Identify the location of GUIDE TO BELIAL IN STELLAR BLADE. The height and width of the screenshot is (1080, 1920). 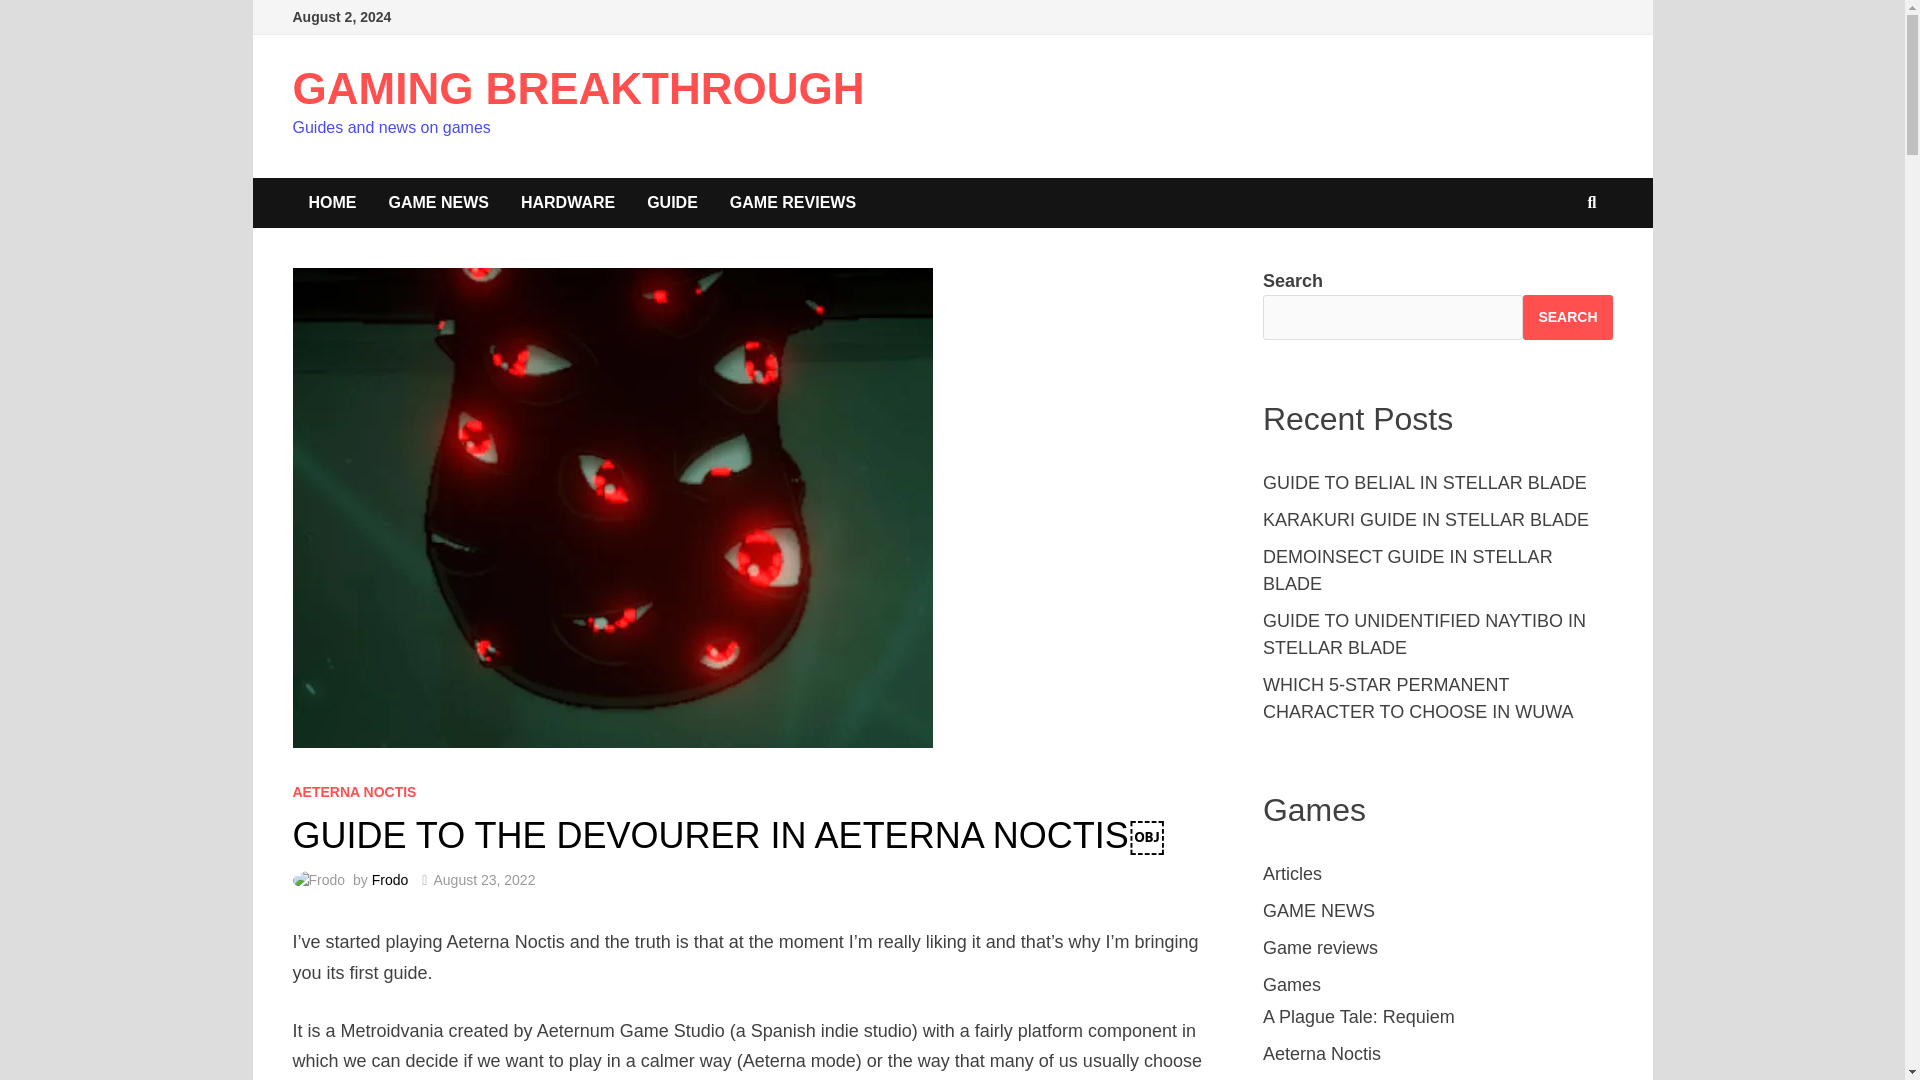
(1425, 482).